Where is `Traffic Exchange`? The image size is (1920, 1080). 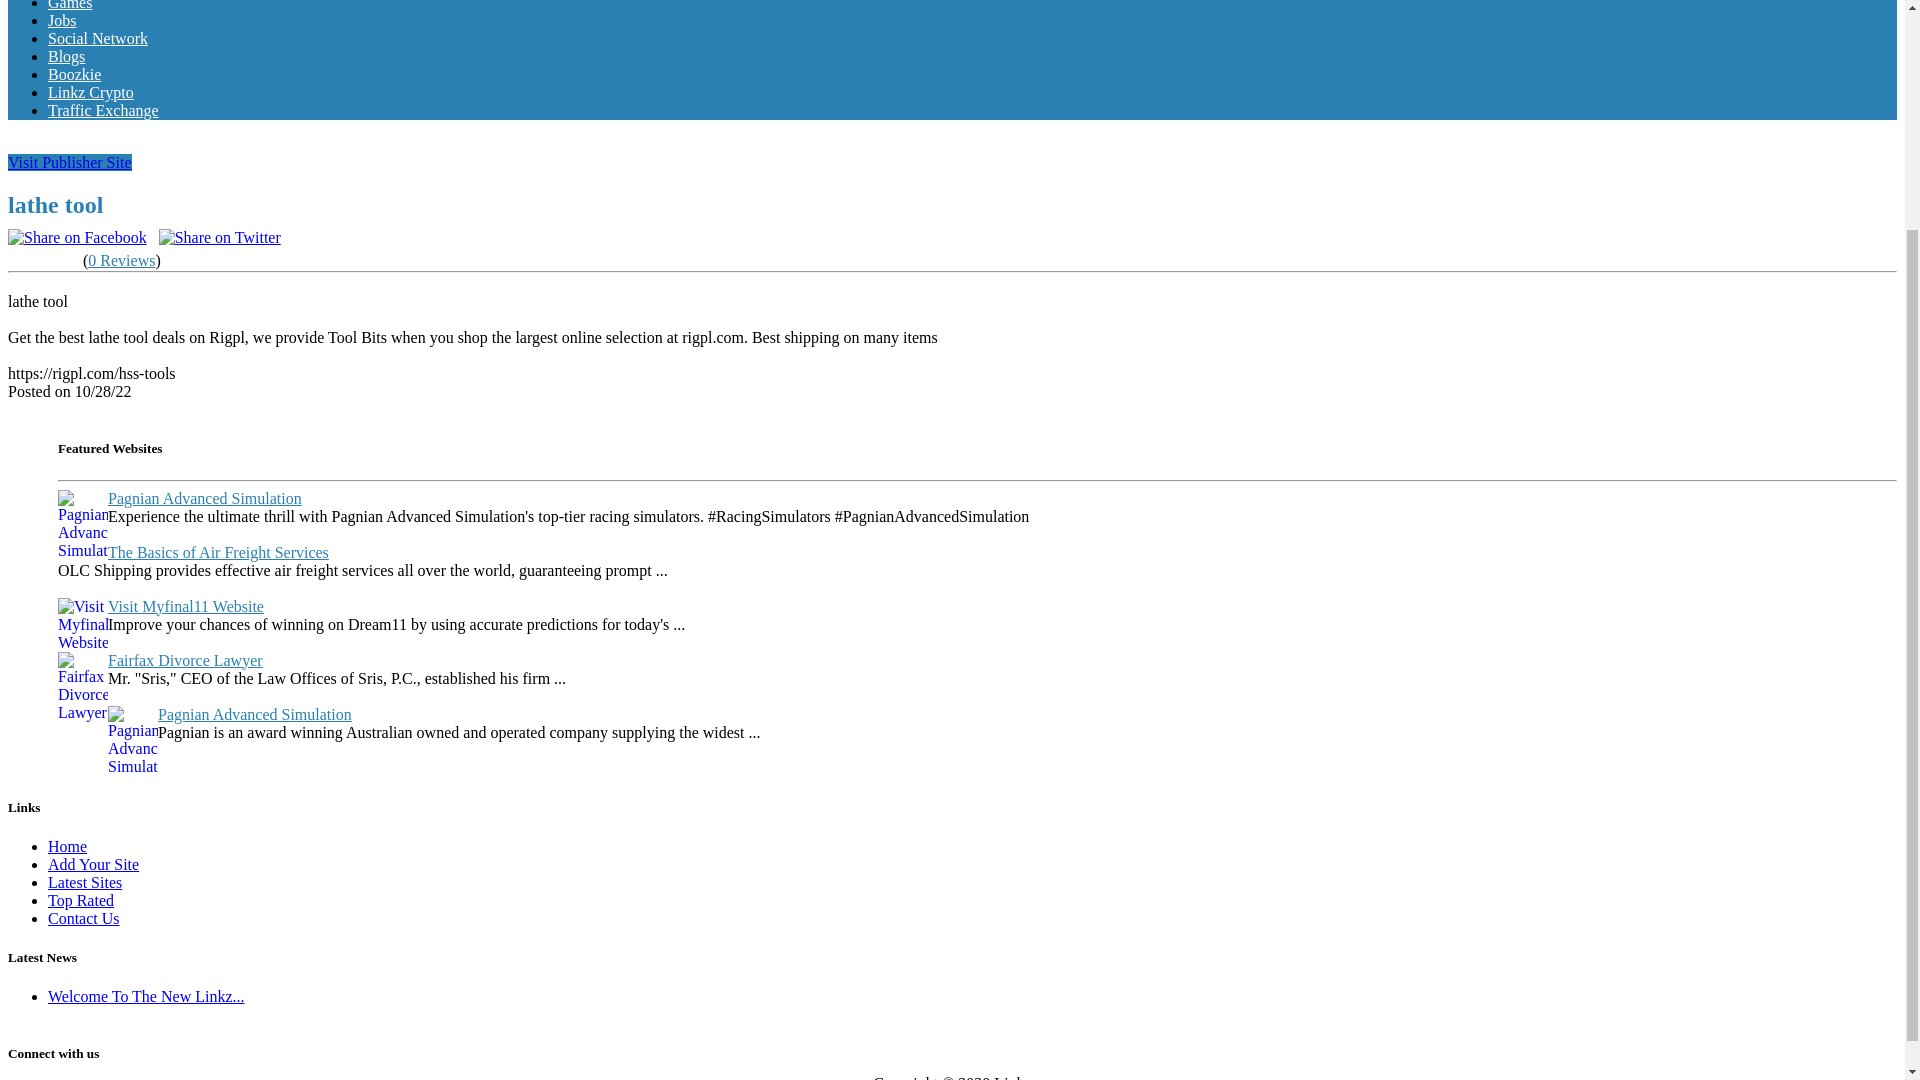 Traffic Exchange is located at coordinates (104, 110).